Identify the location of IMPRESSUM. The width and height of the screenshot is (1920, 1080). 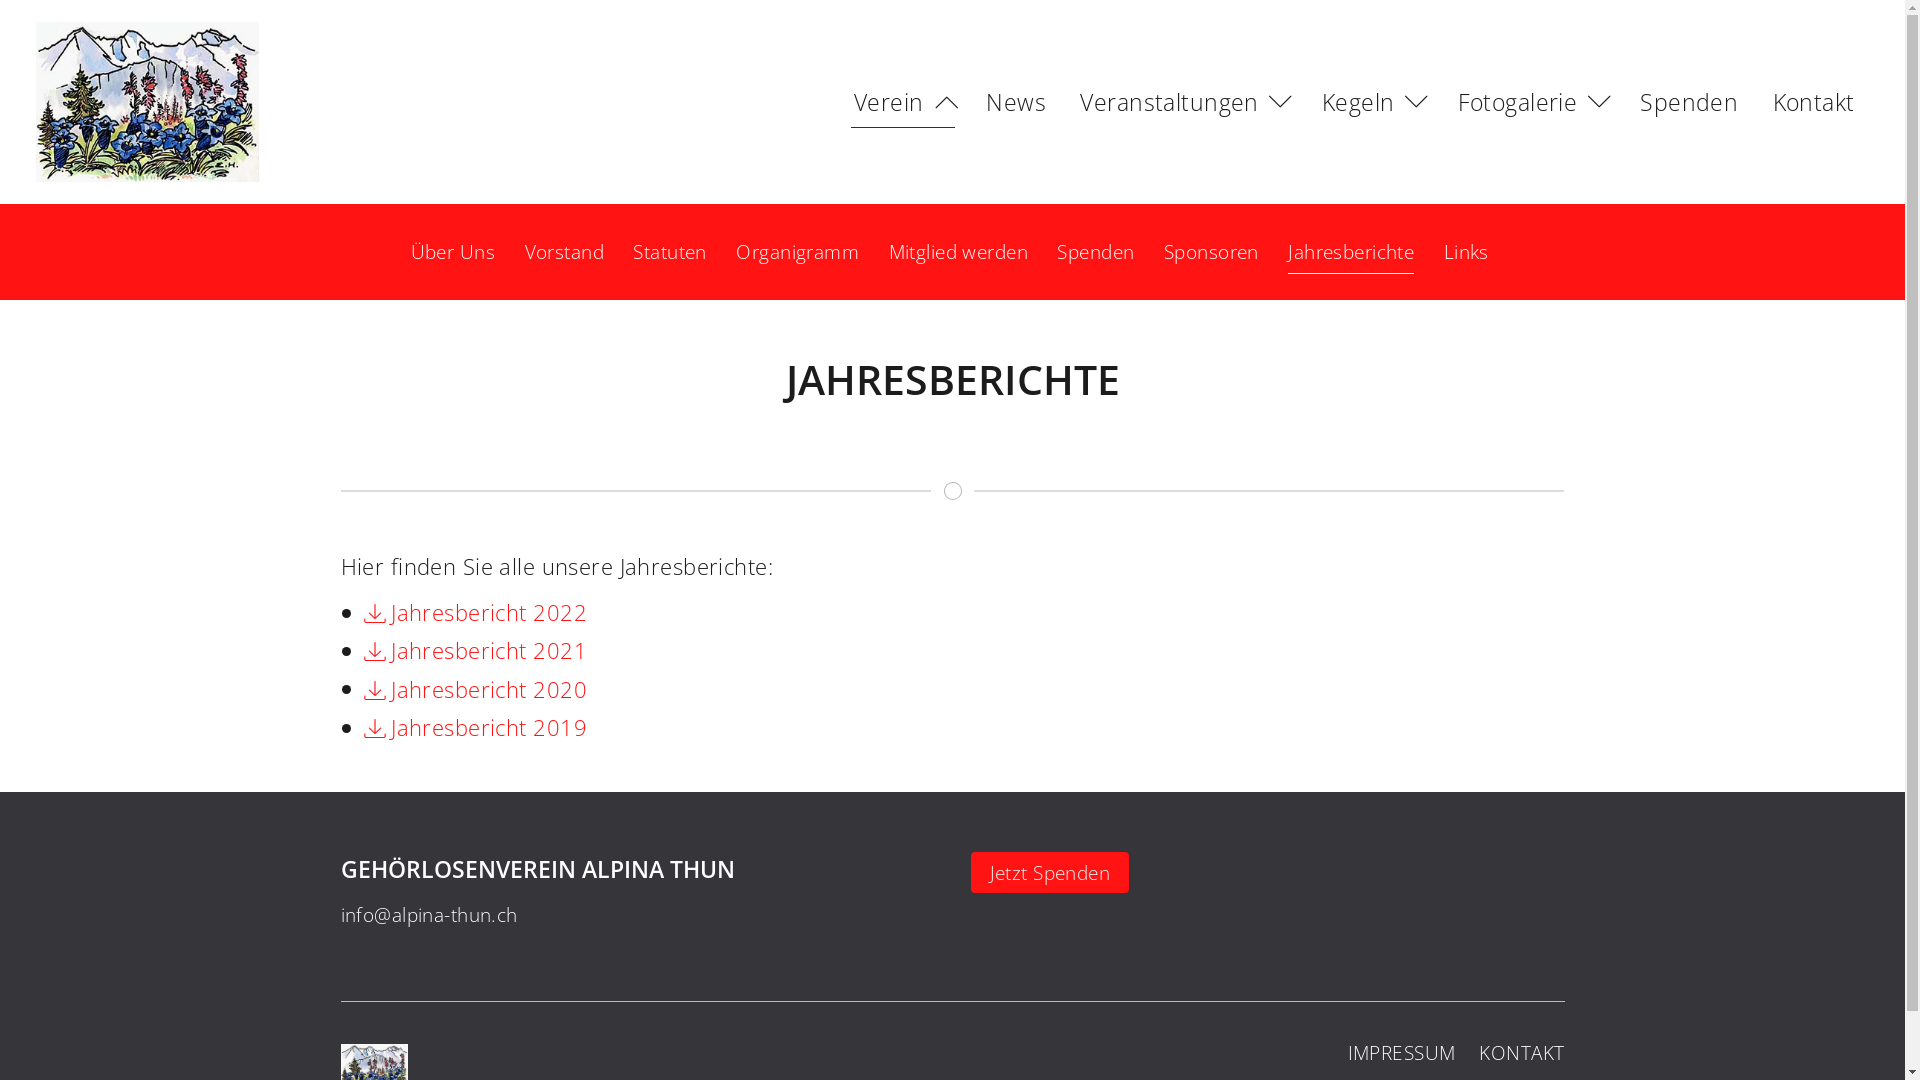
(1402, 1052).